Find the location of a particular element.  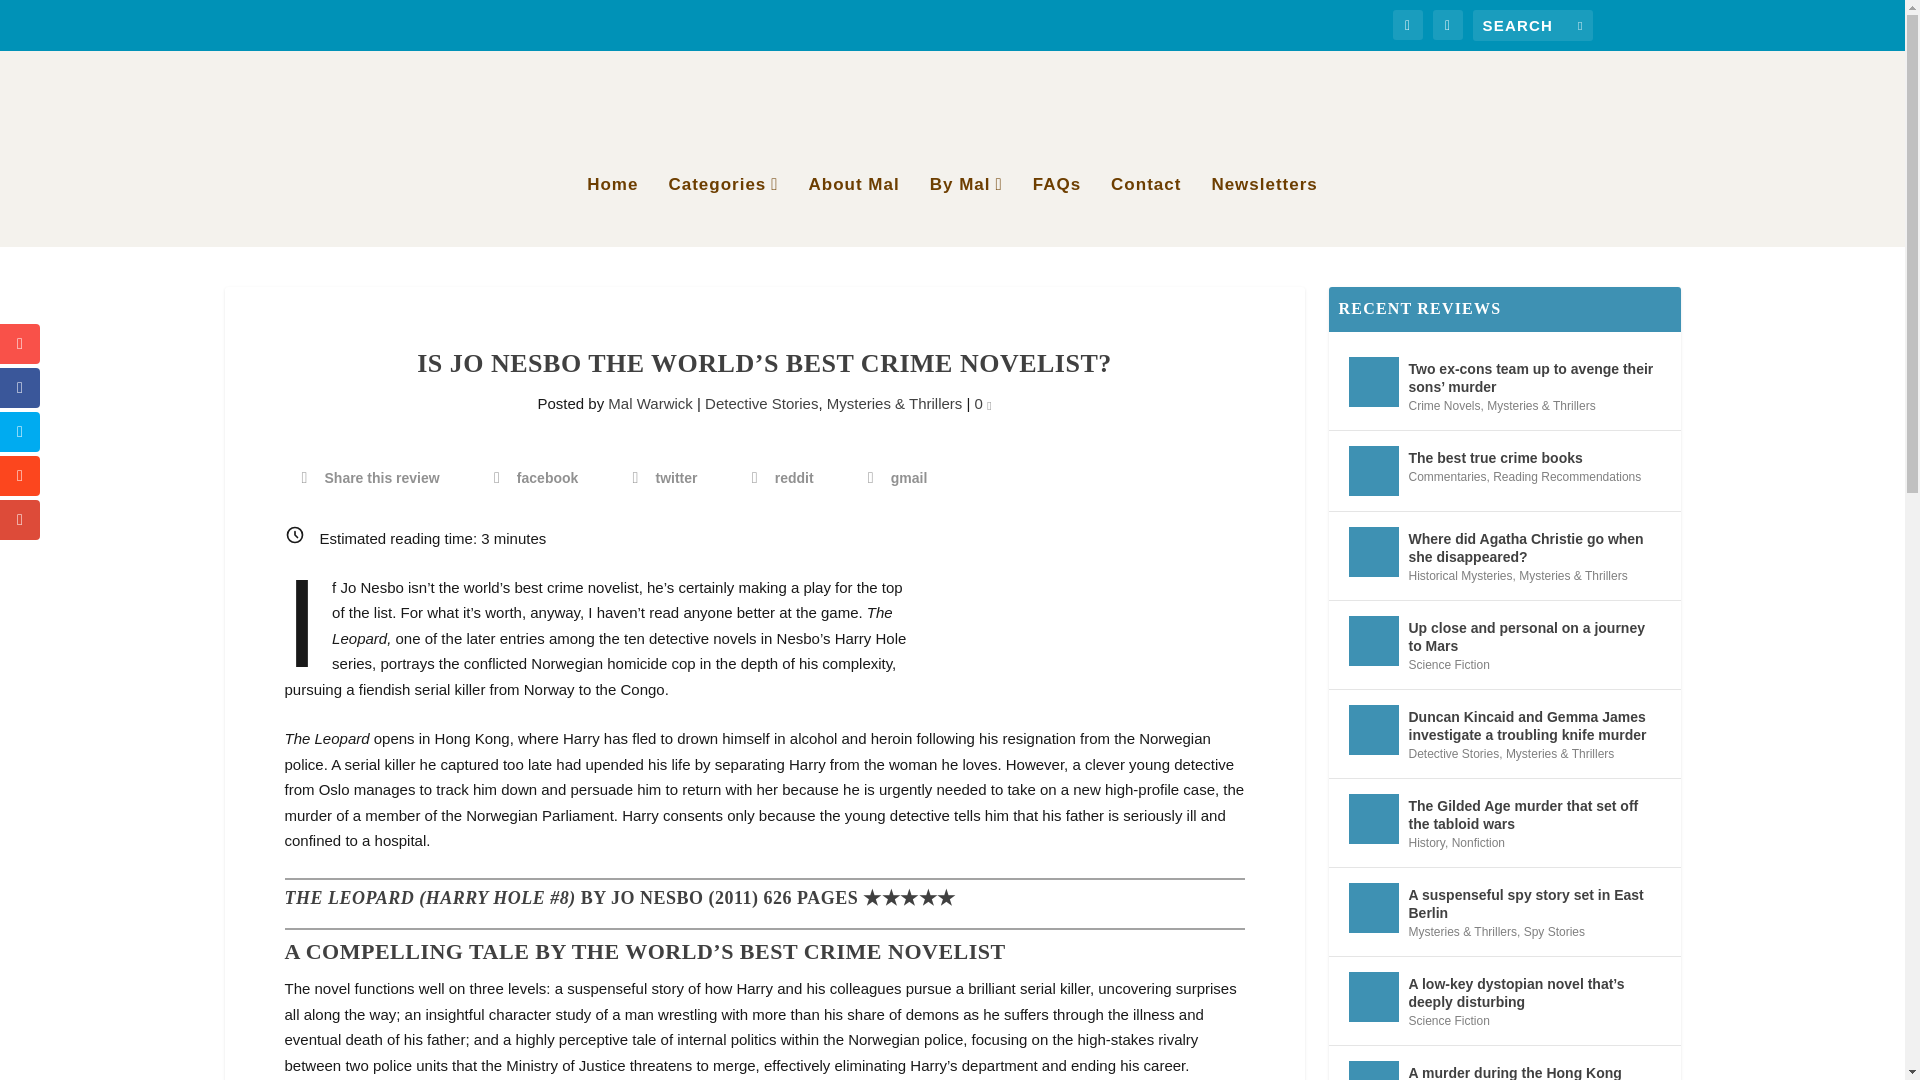

The best true crime books is located at coordinates (1372, 470).